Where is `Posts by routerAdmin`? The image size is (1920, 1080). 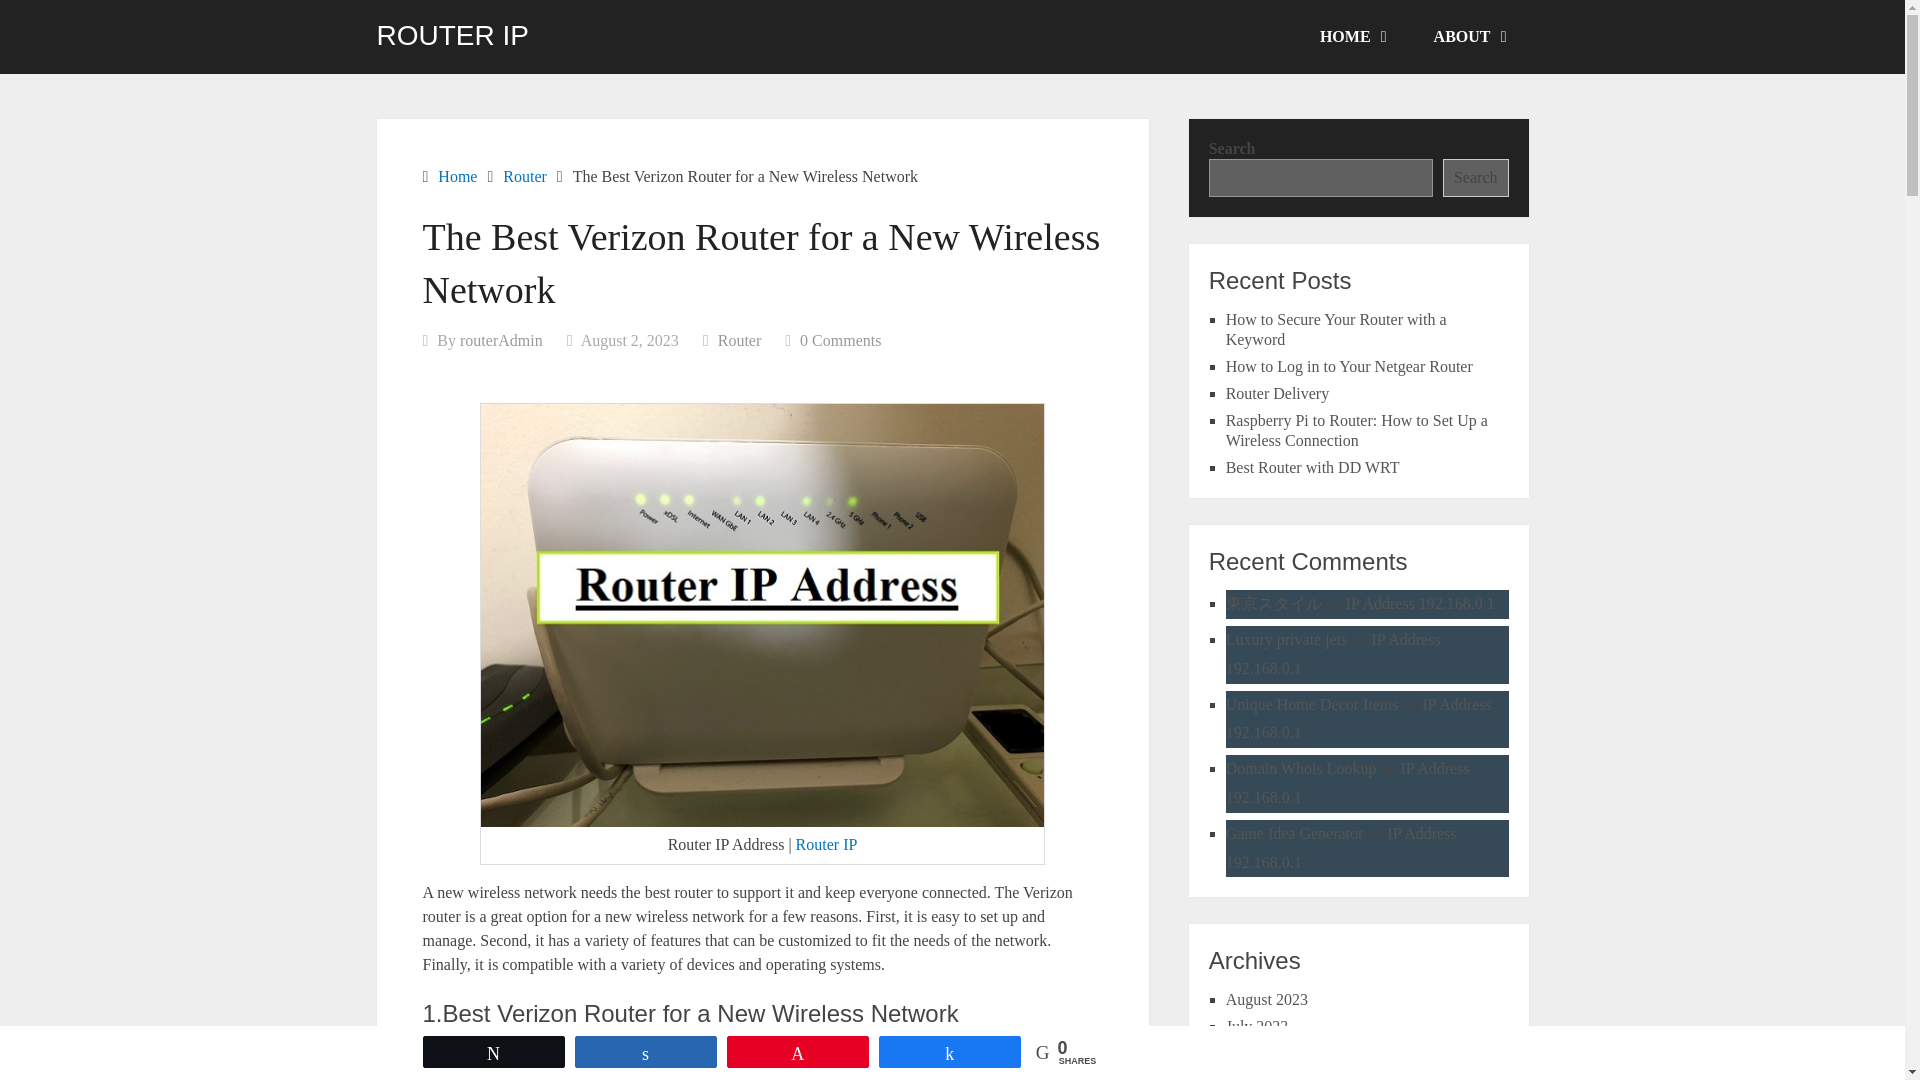 Posts by routerAdmin is located at coordinates (502, 340).